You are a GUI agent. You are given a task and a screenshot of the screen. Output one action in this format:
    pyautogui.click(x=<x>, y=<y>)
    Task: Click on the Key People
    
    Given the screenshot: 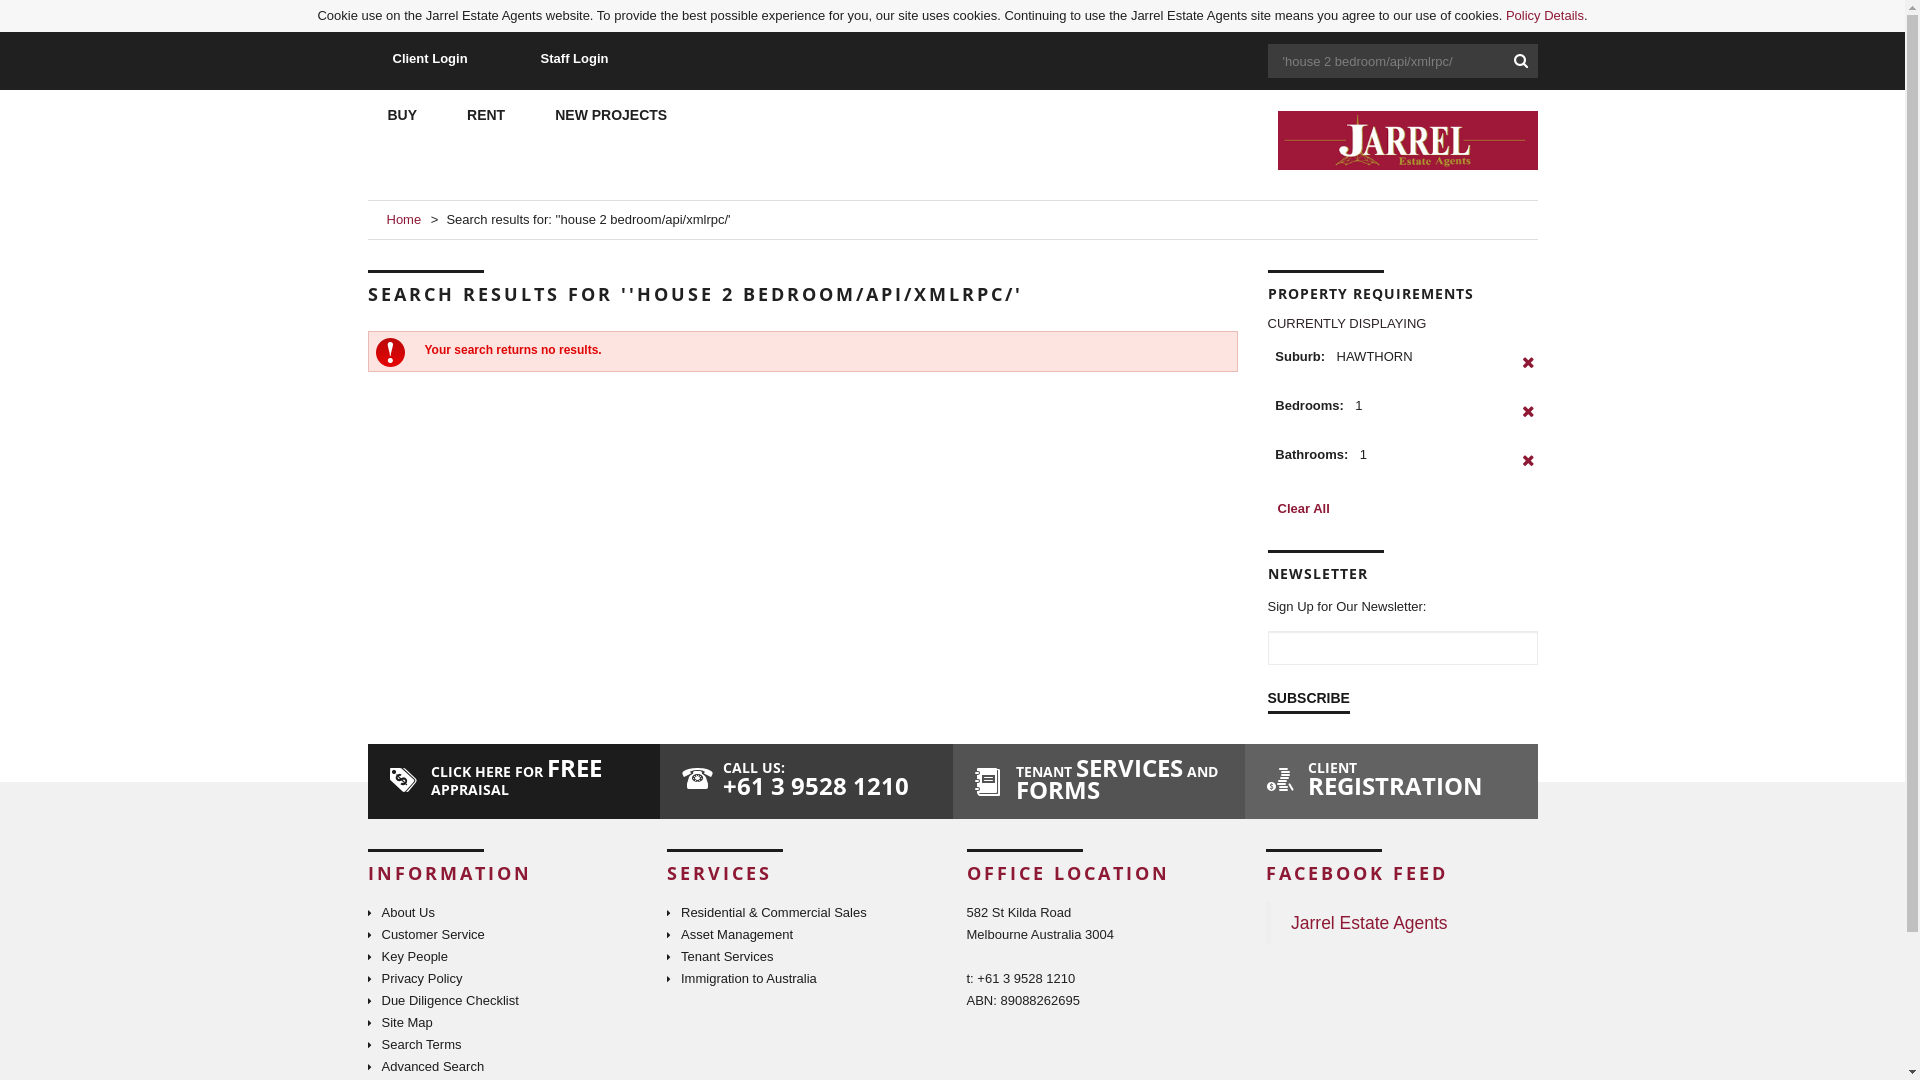 What is the action you would take?
    pyautogui.click(x=408, y=957)
    